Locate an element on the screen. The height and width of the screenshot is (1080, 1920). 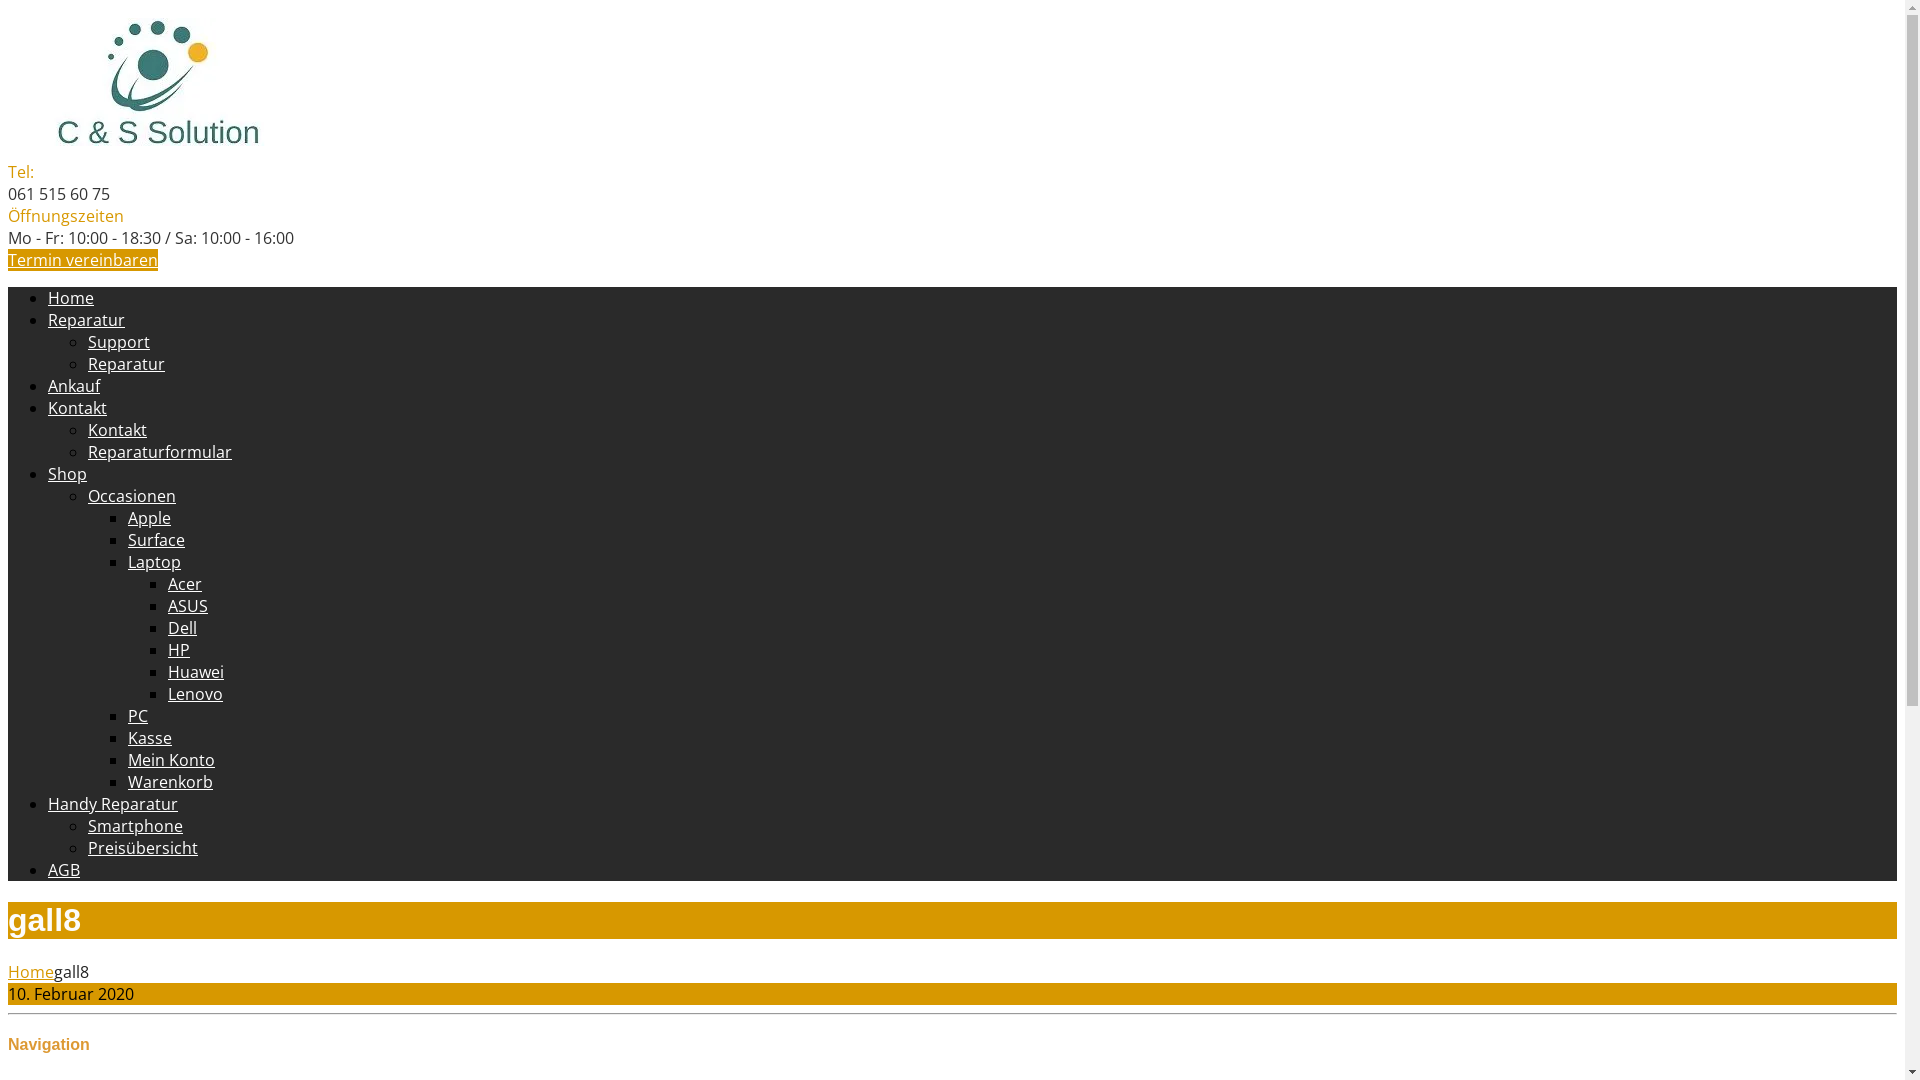
Shop is located at coordinates (68, 474).